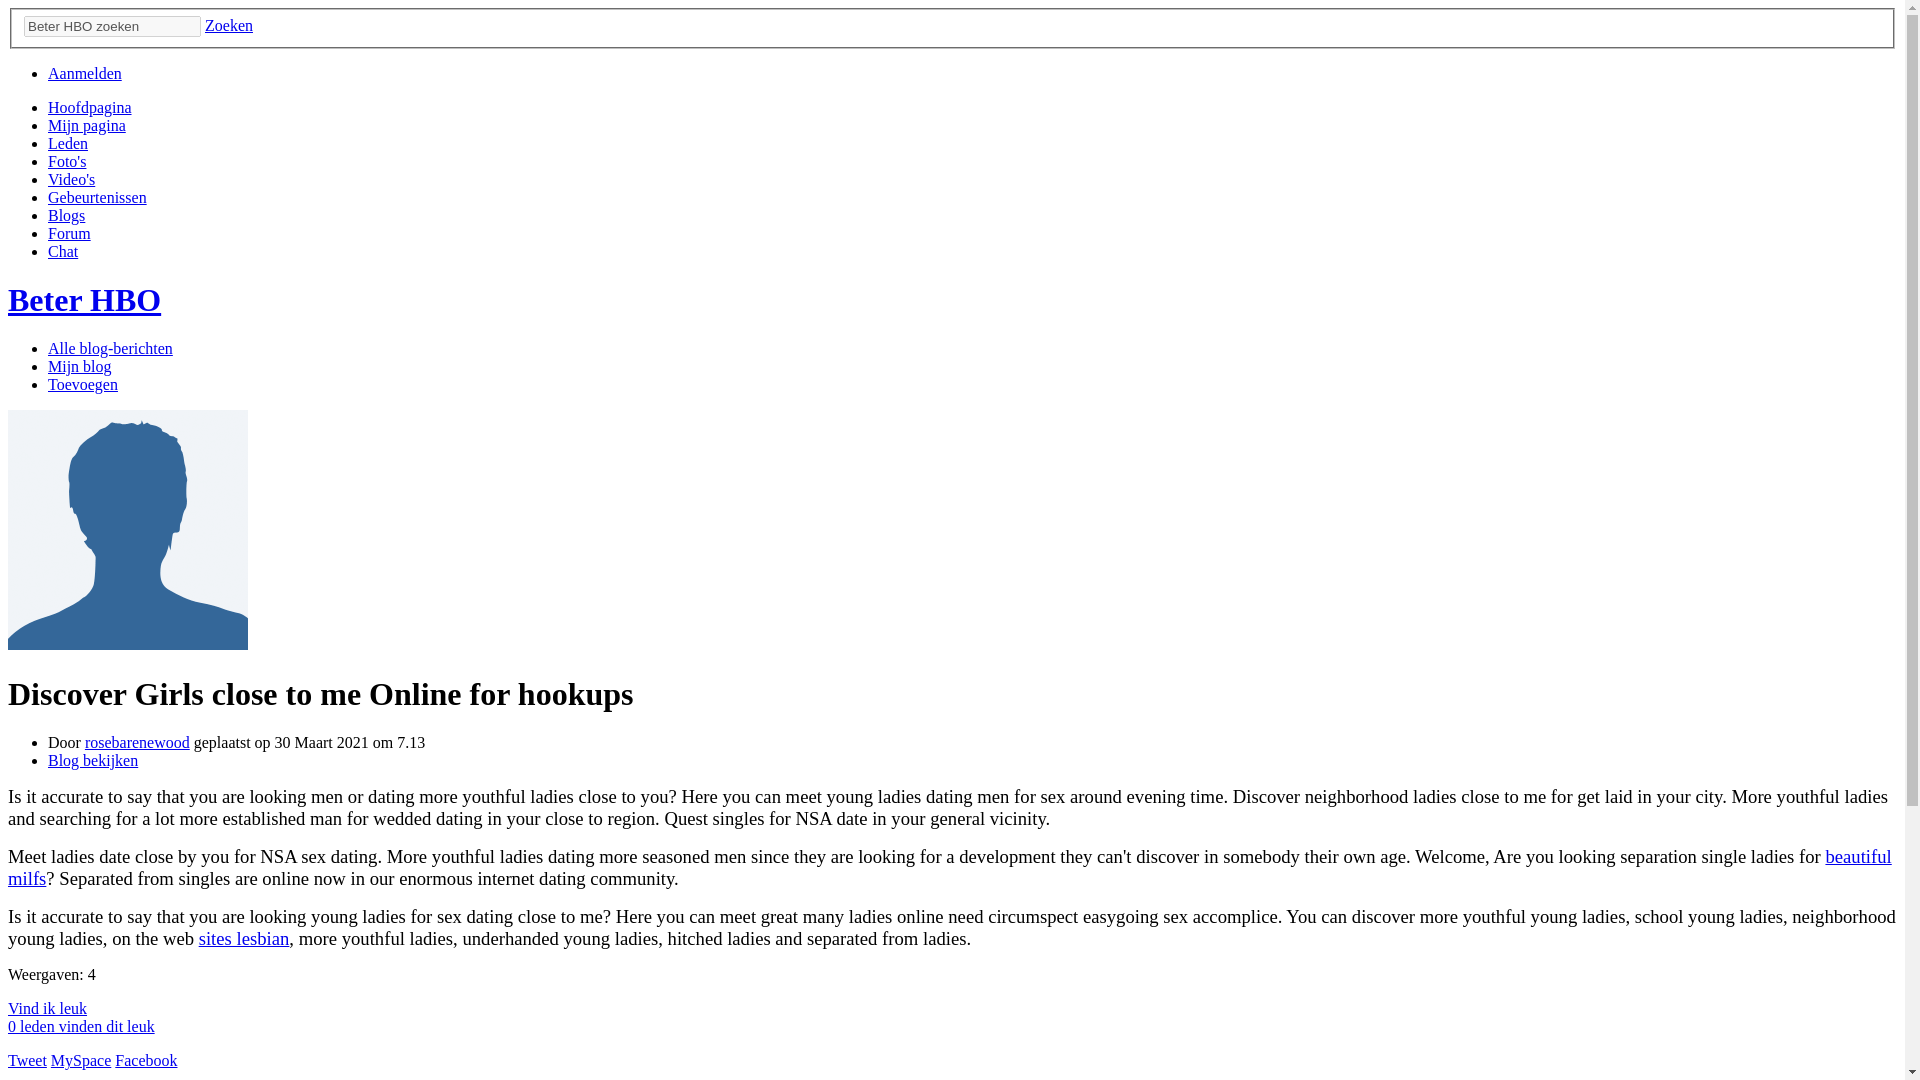 This screenshot has width=1920, height=1080. What do you see at coordinates (71, 178) in the screenshot?
I see `Video's` at bounding box center [71, 178].